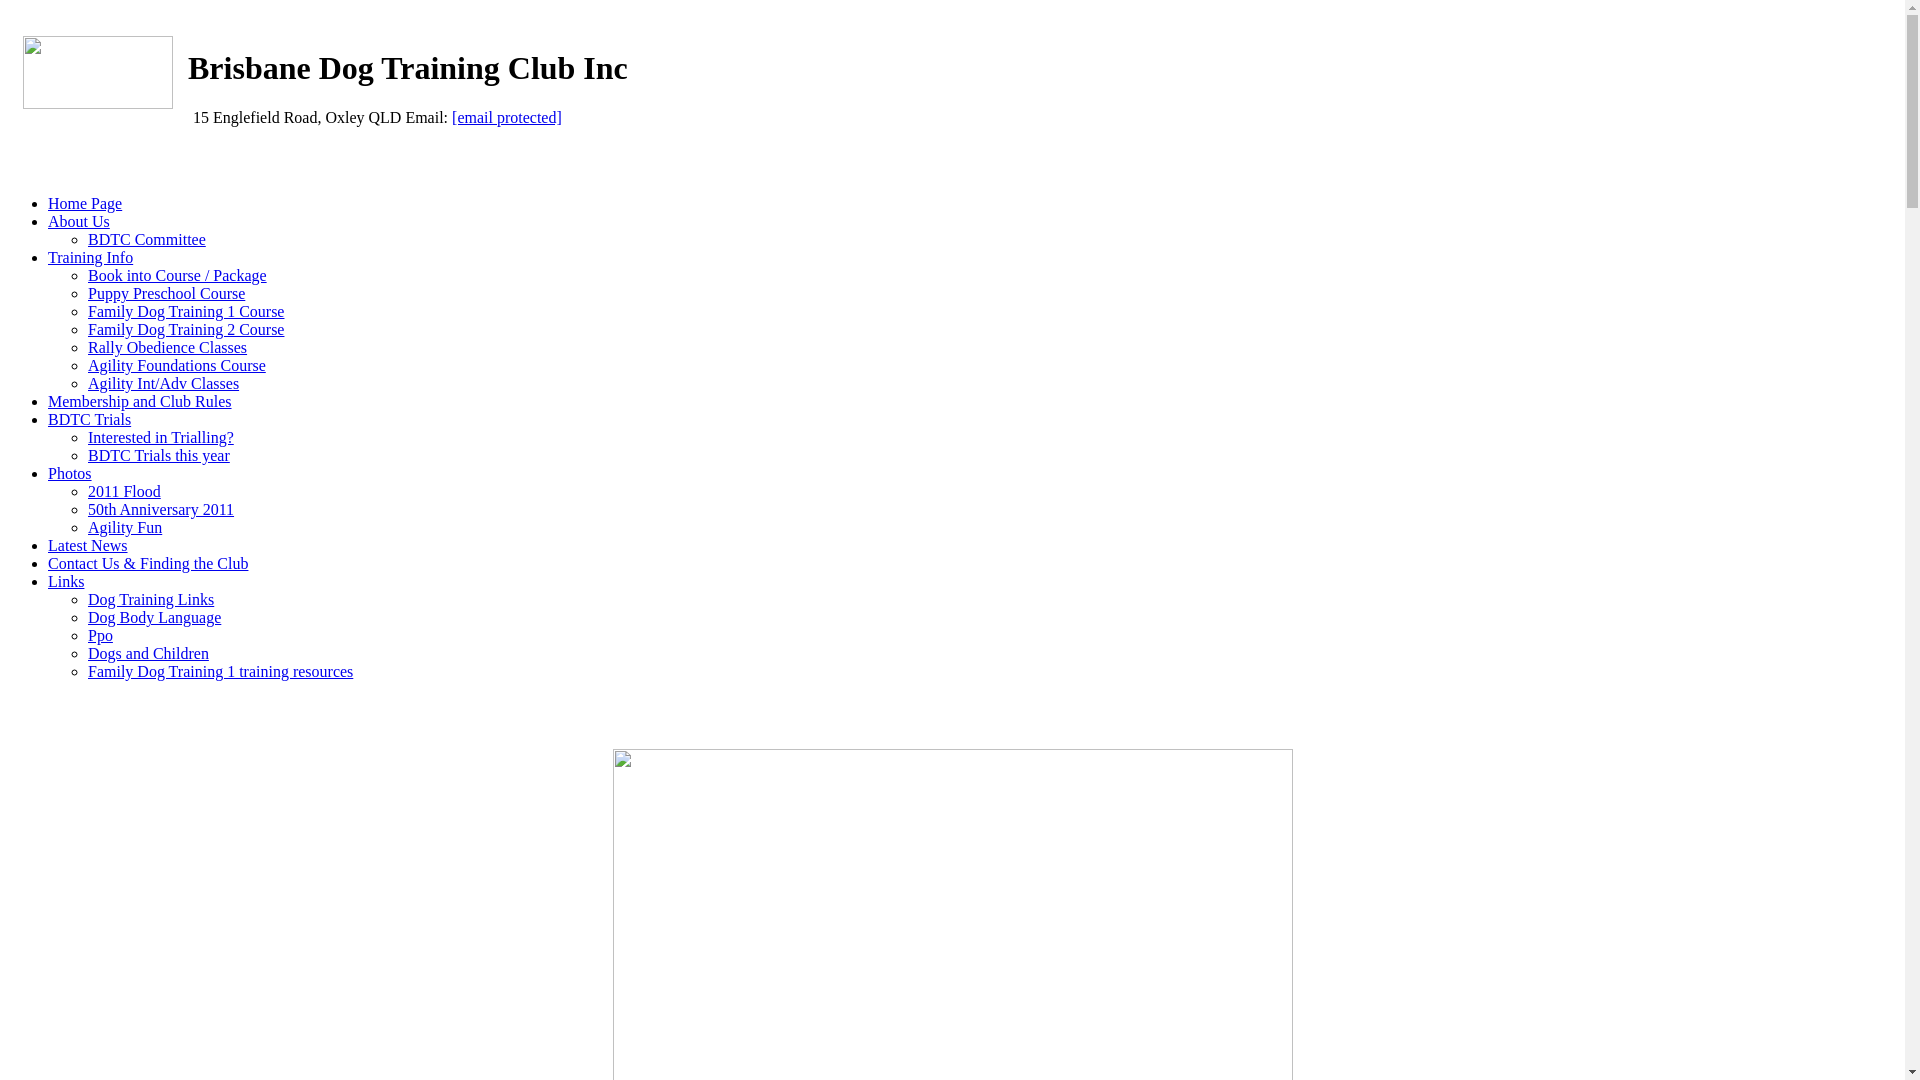  Describe the element at coordinates (85, 204) in the screenshot. I see `Home Page` at that location.